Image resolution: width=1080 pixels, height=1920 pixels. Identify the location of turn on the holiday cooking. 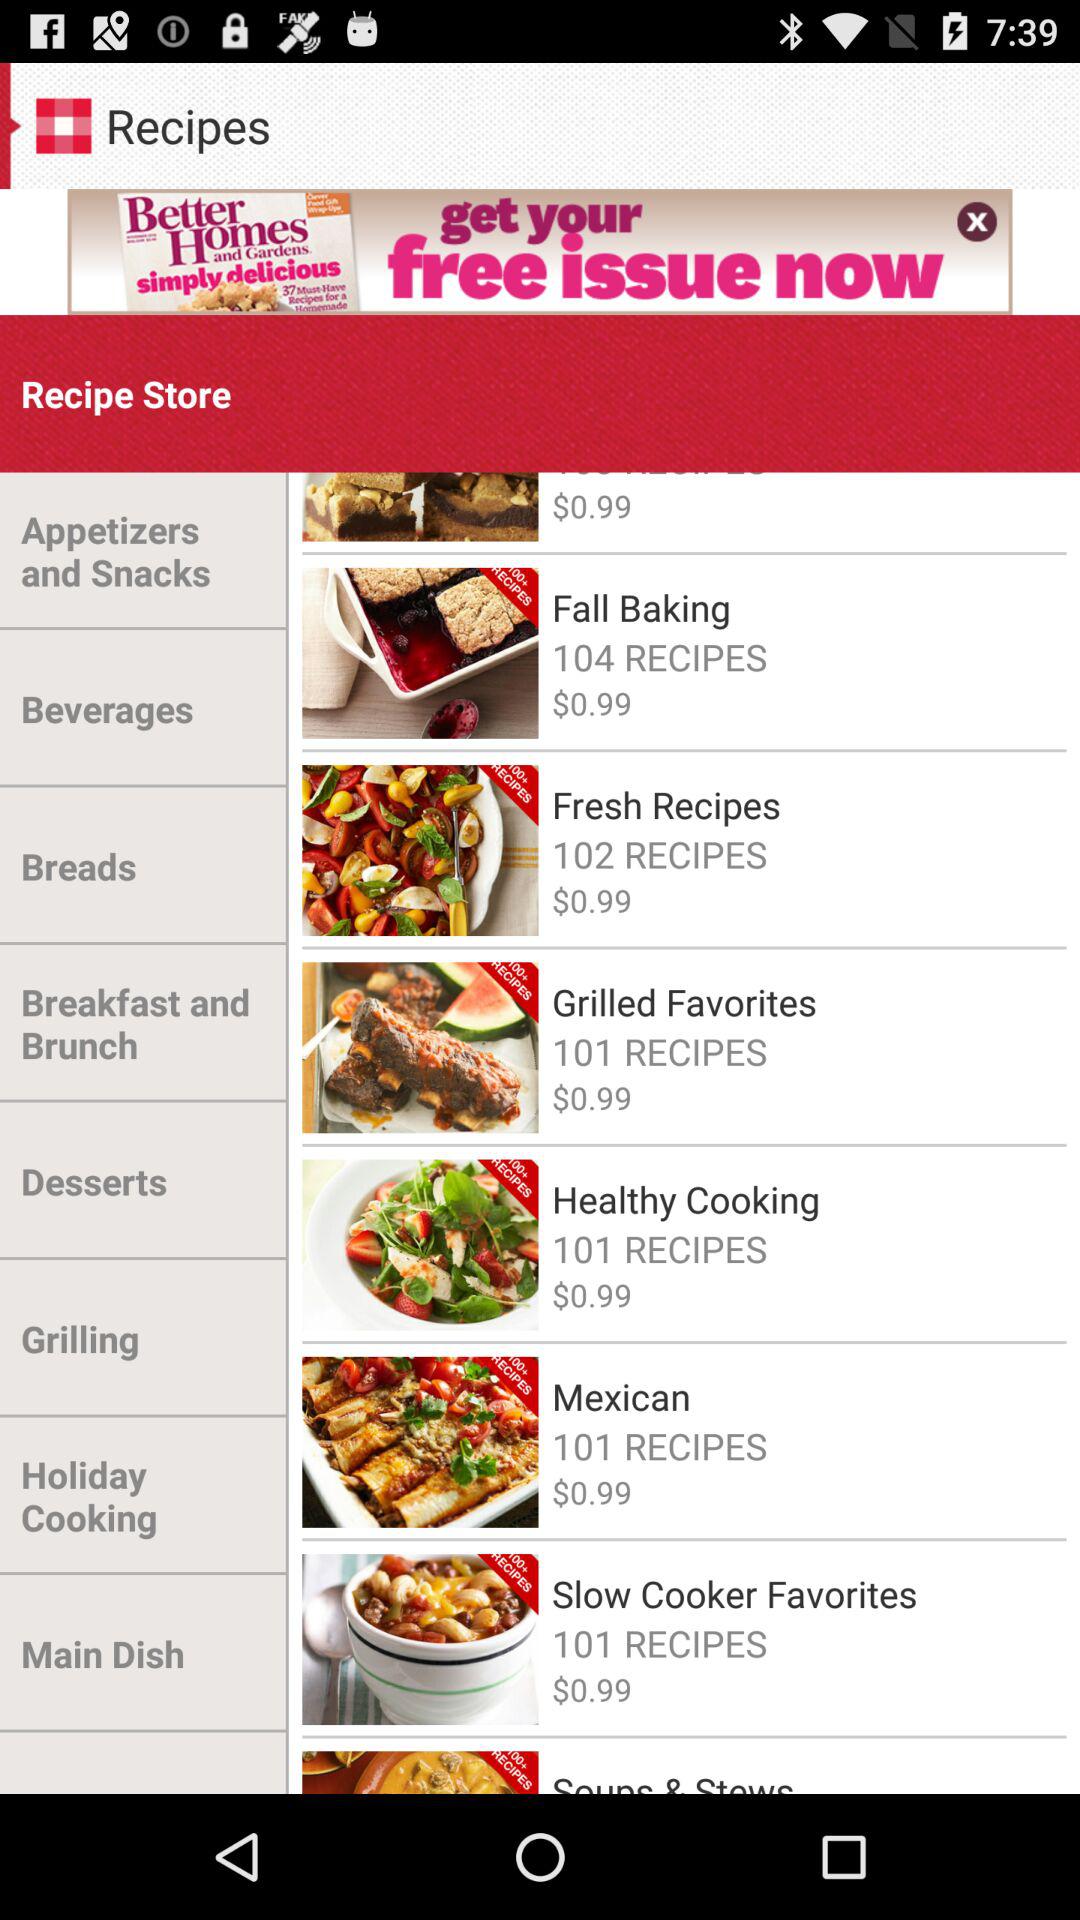
(144, 1496).